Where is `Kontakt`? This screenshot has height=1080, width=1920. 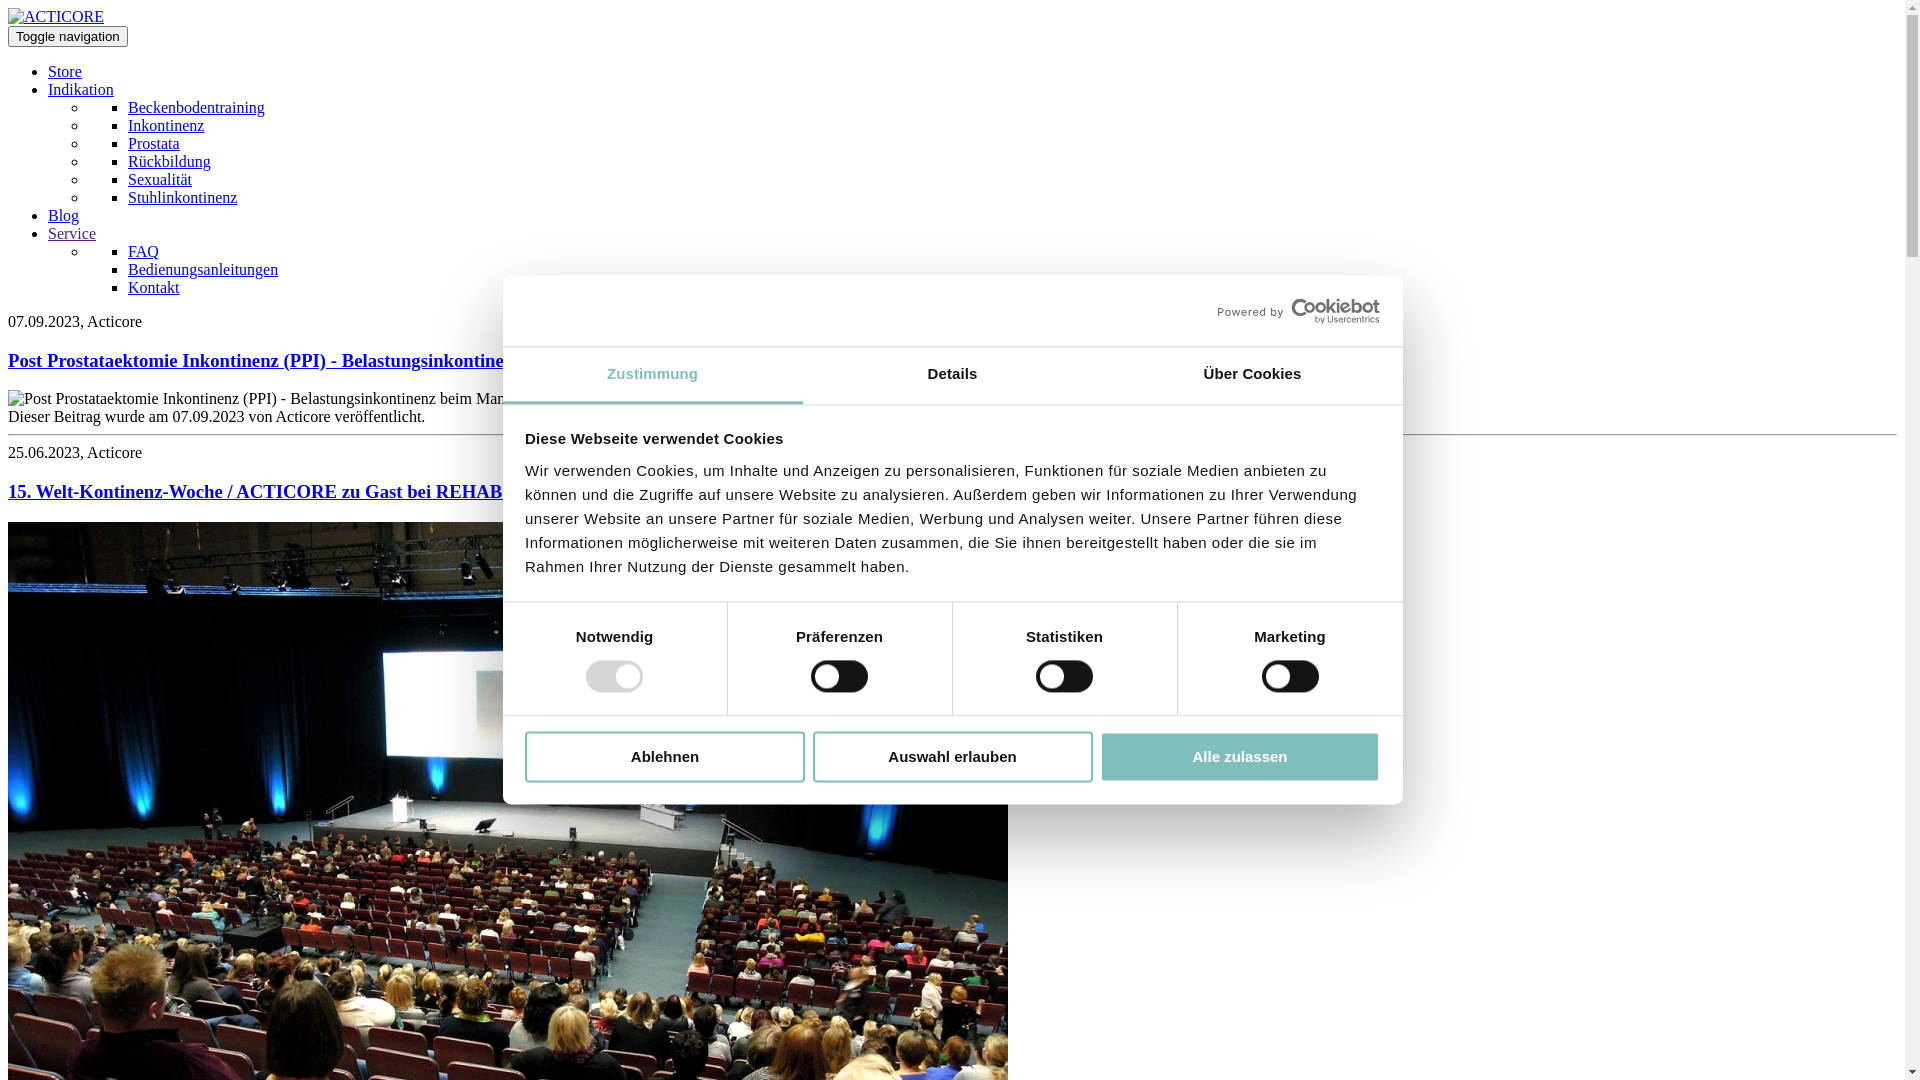 Kontakt is located at coordinates (154, 288).